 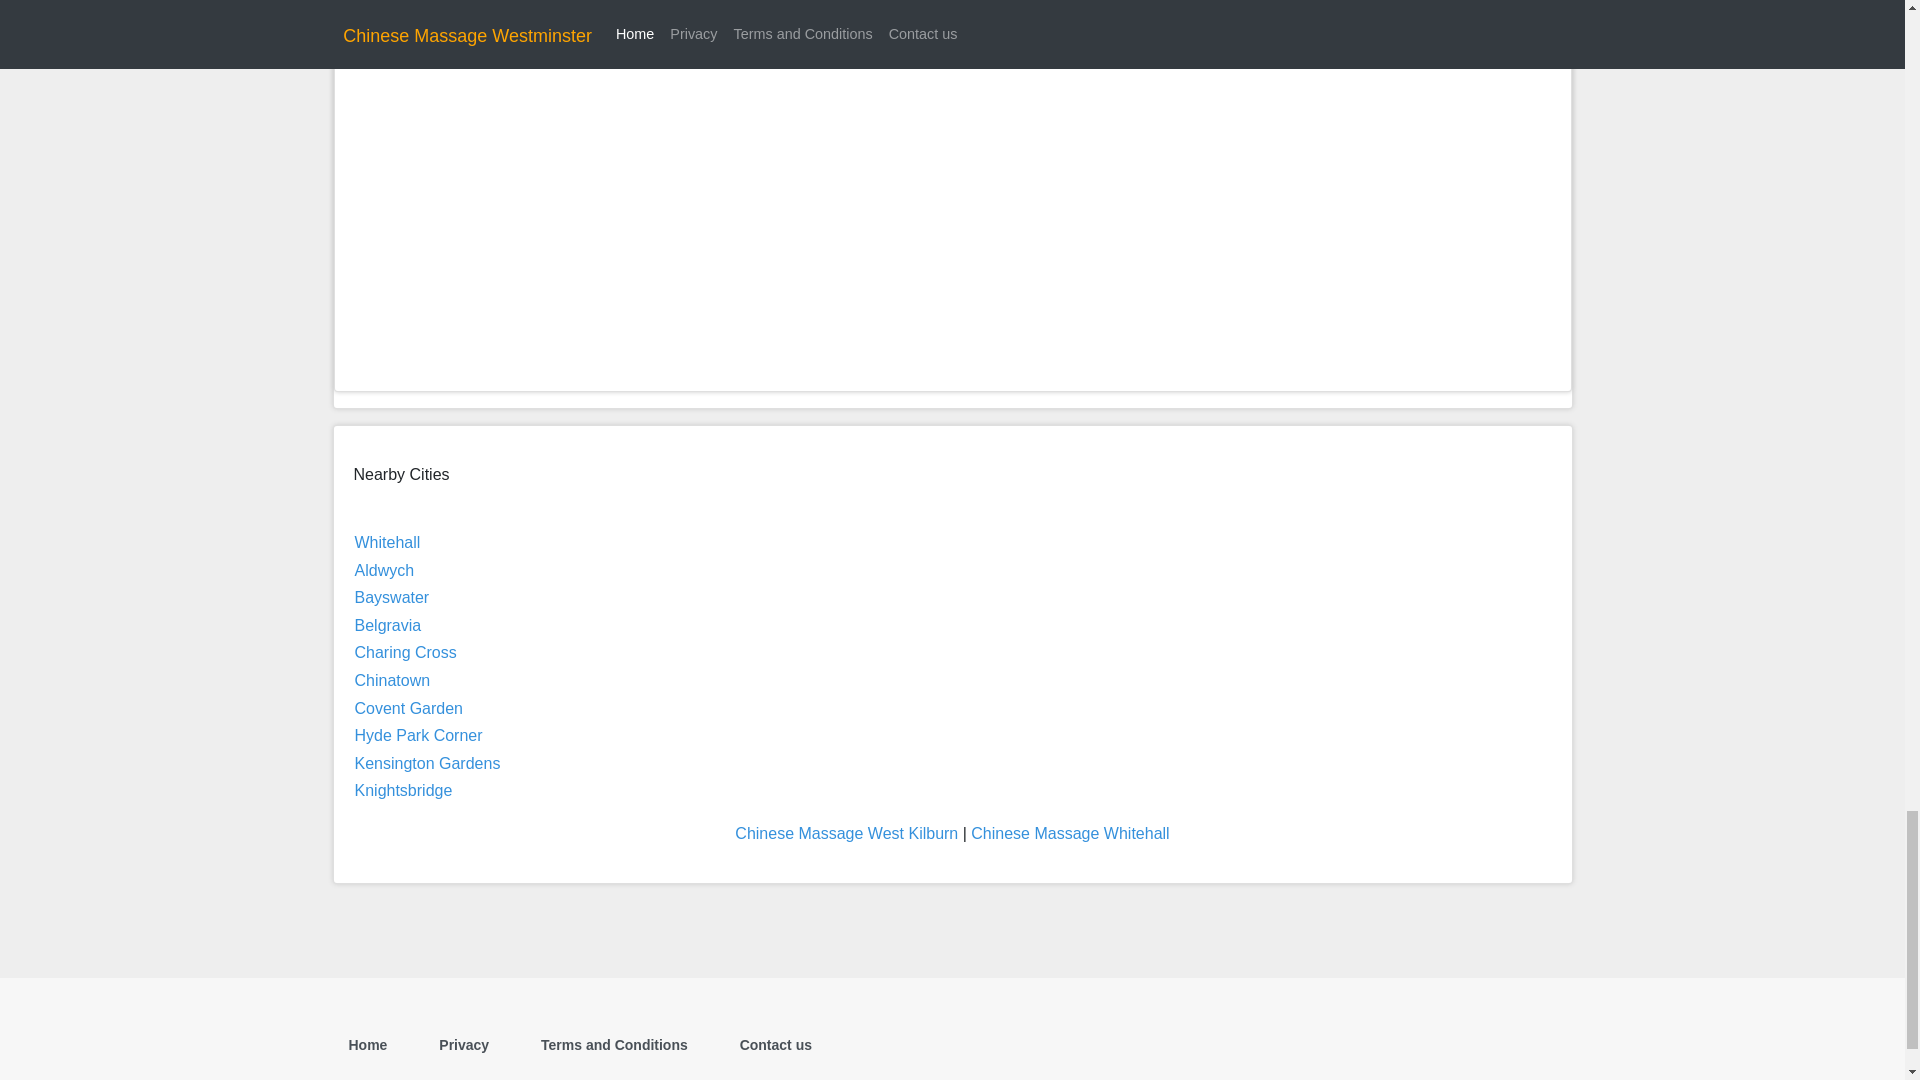 I want to click on Covent Garden, so click(x=408, y=708).